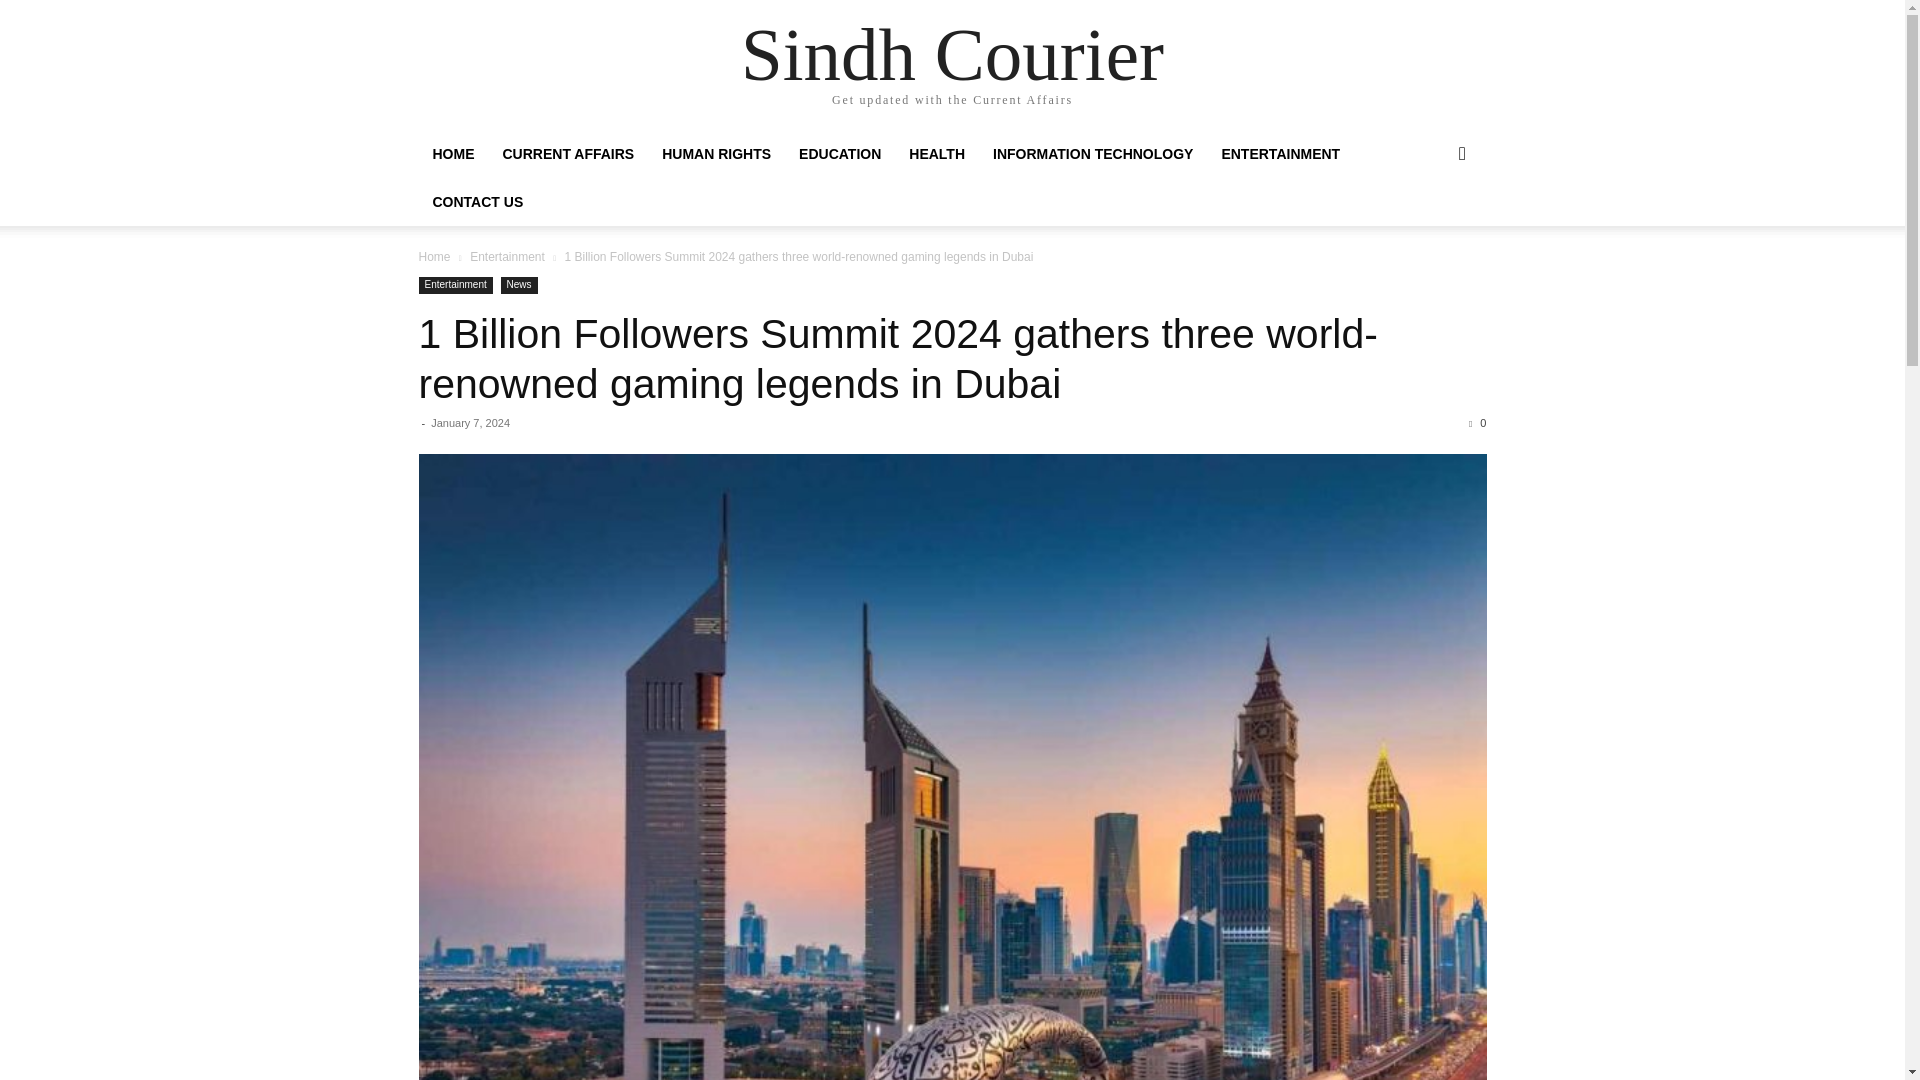 This screenshot has width=1920, height=1080. Describe the element at coordinates (452, 154) in the screenshot. I see `HOME` at that location.